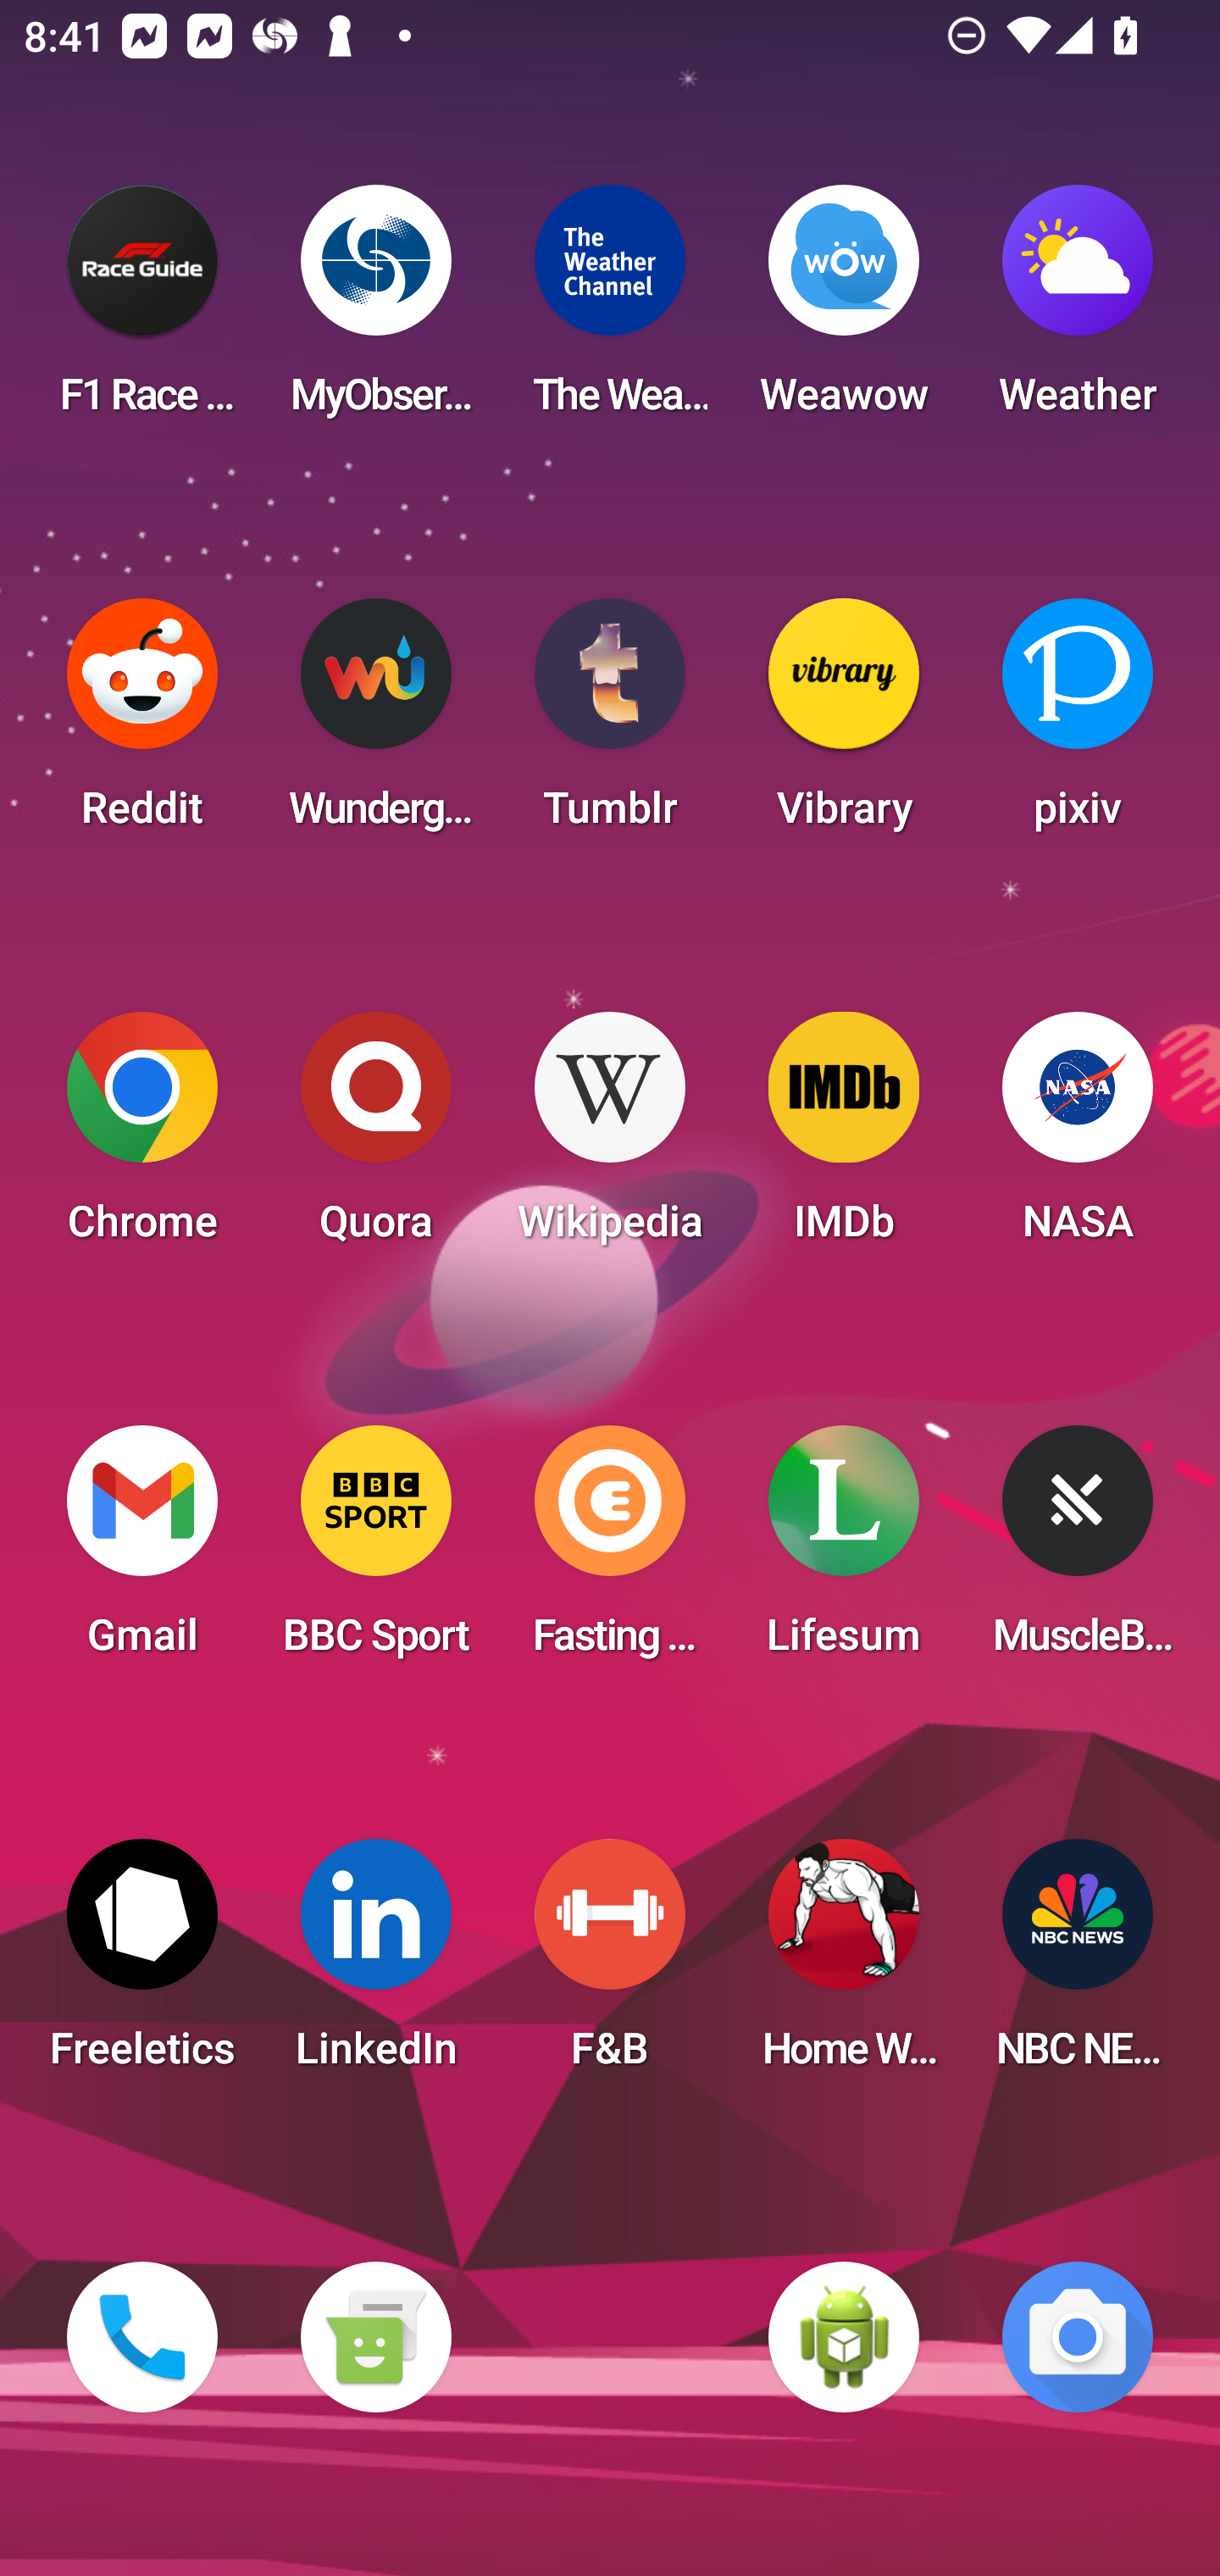  I want to click on The Weather Channel, so click(610, 310).